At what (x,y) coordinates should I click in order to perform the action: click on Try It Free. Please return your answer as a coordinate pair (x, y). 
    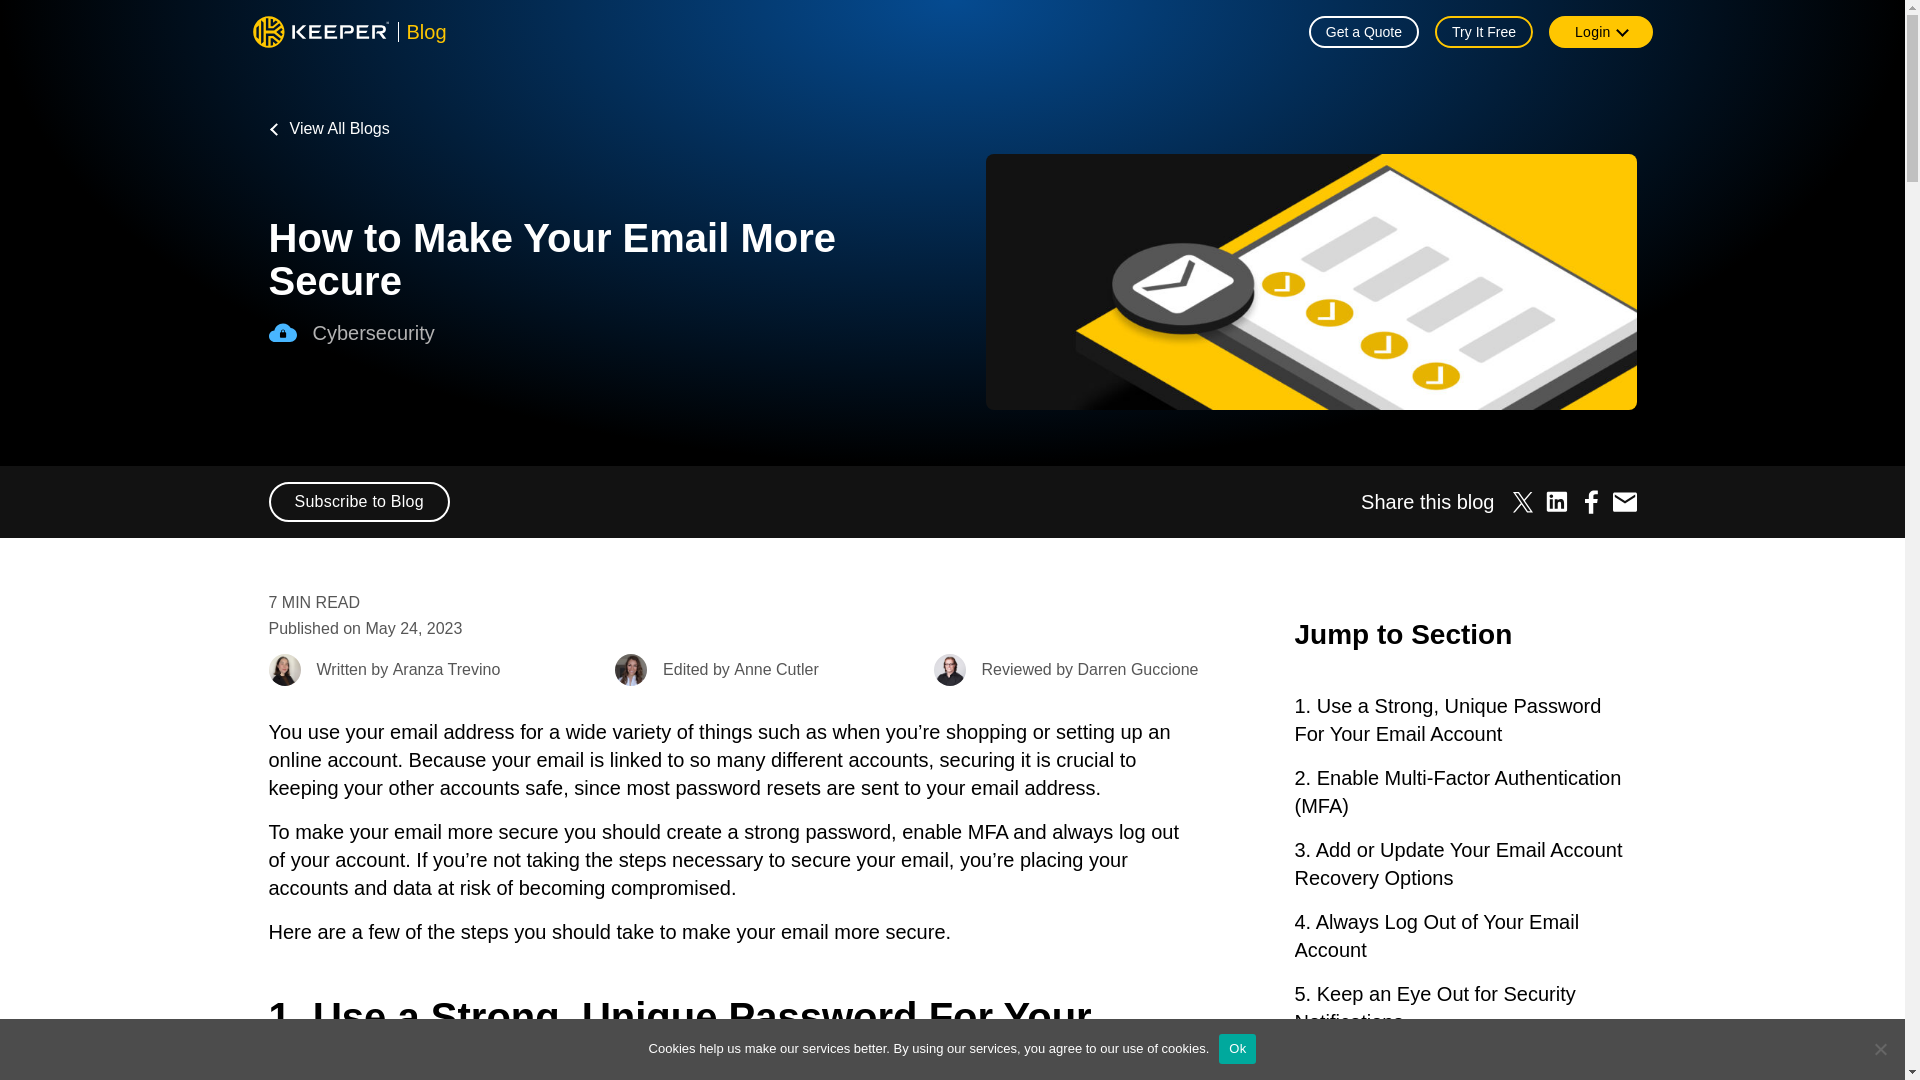
    Looking at the image, I should click on (1483, 32).